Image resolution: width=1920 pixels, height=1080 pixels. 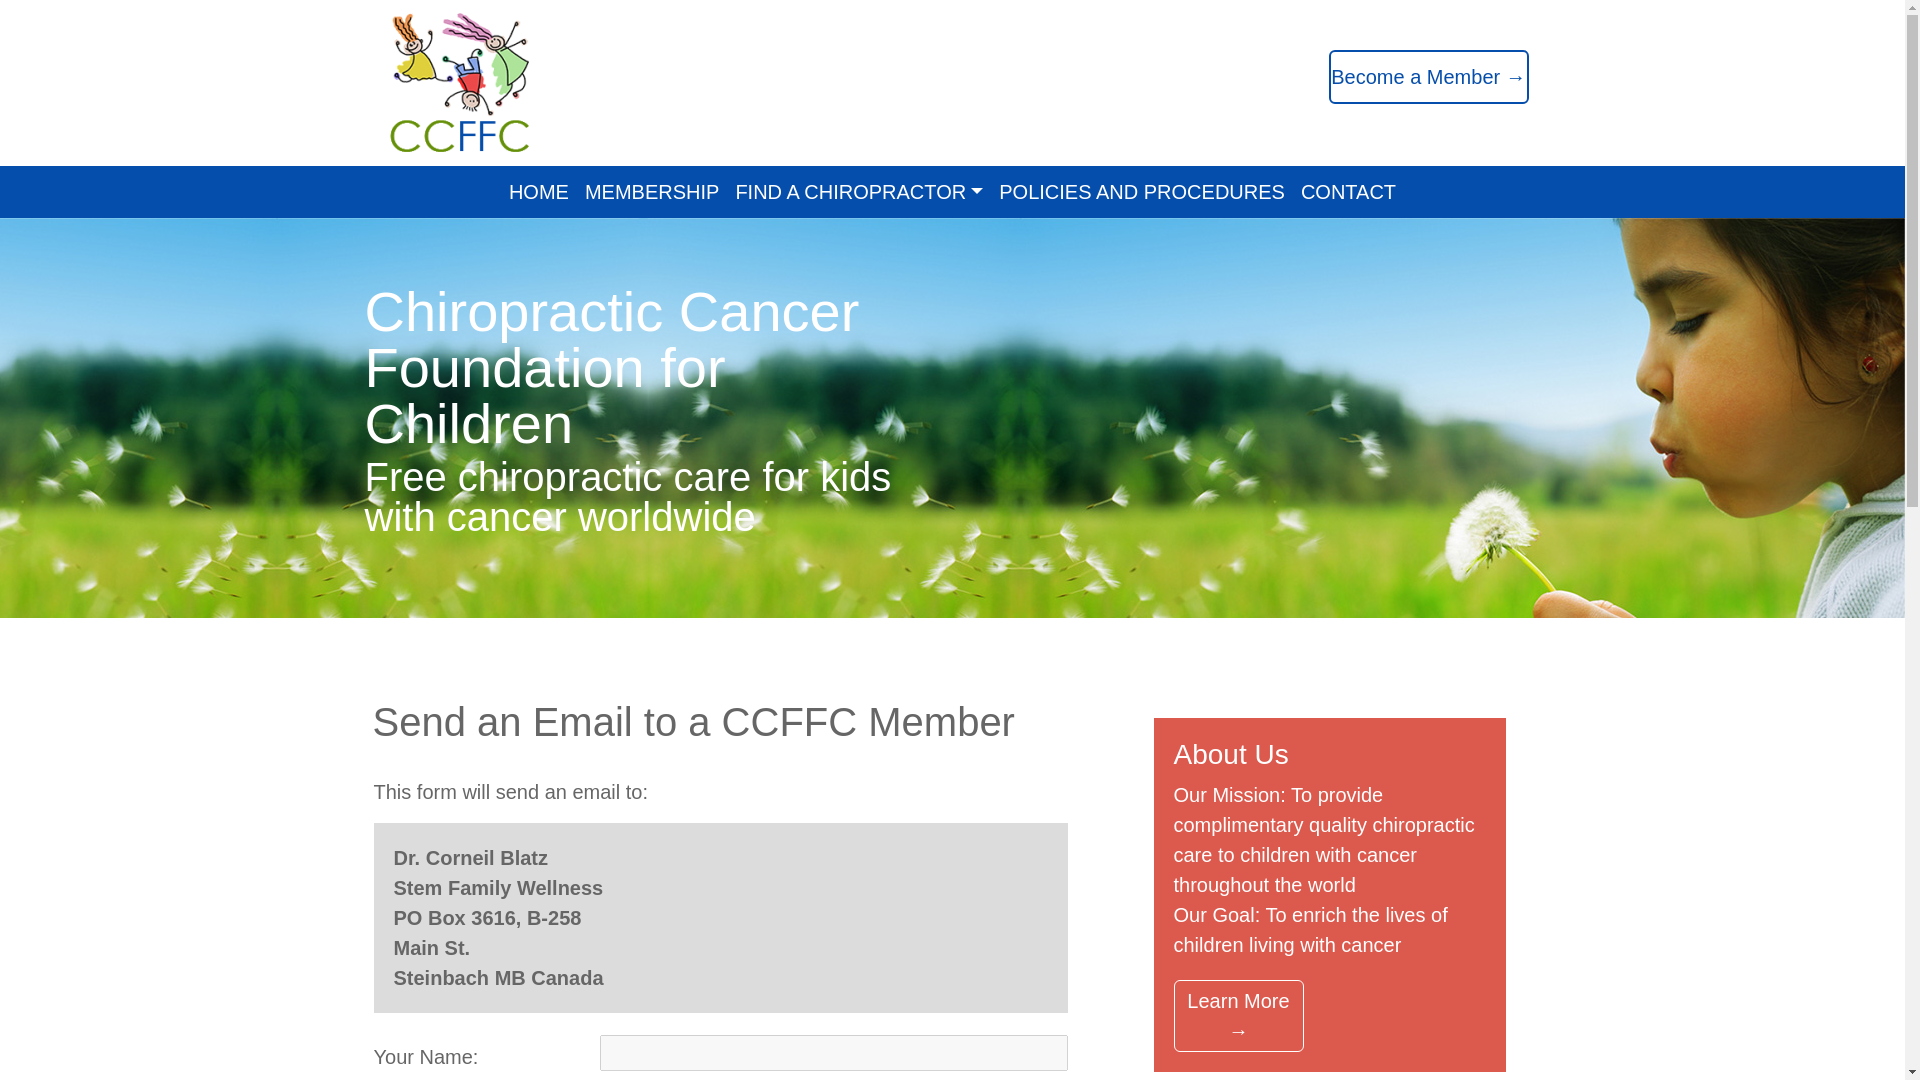 I want to click on MEMBERSHIP, so click(x=652, y=191).